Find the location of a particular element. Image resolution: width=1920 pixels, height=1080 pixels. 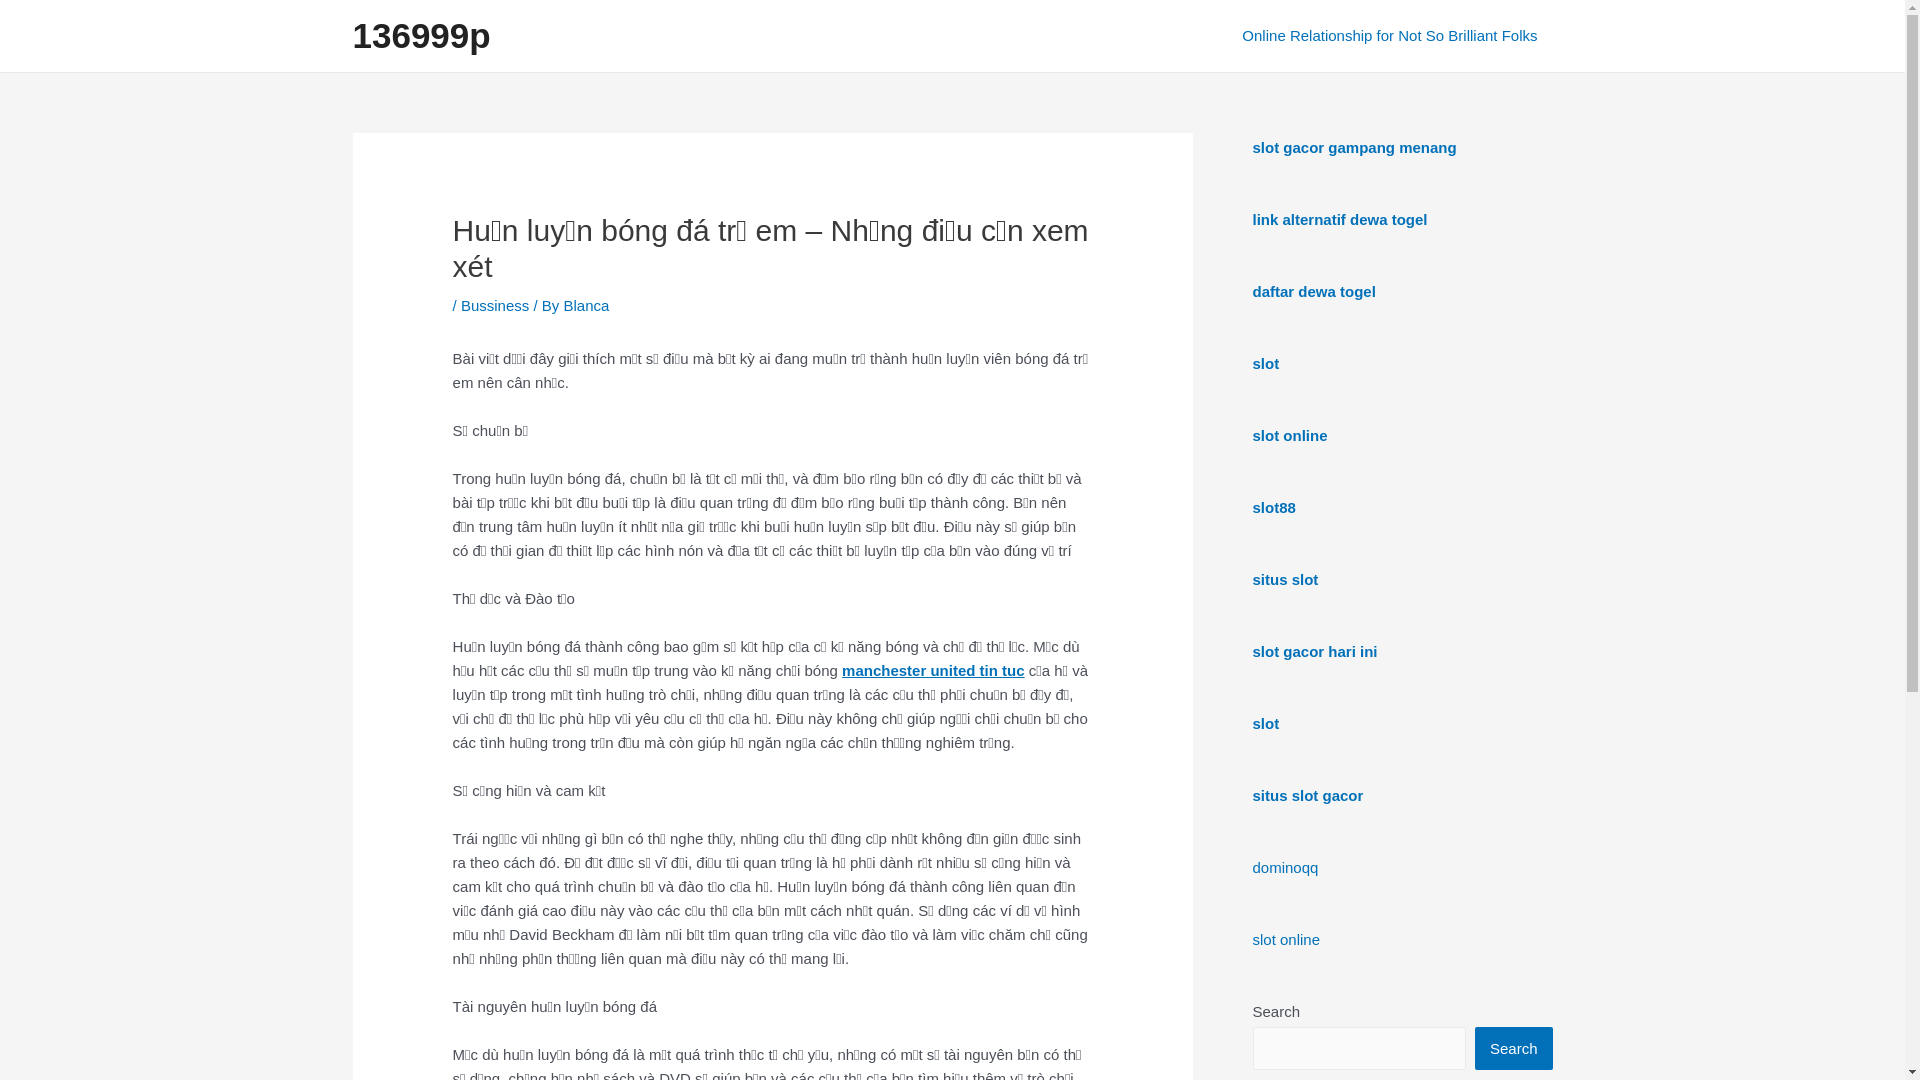

dominoqq is located at coordinates (1285, 868).